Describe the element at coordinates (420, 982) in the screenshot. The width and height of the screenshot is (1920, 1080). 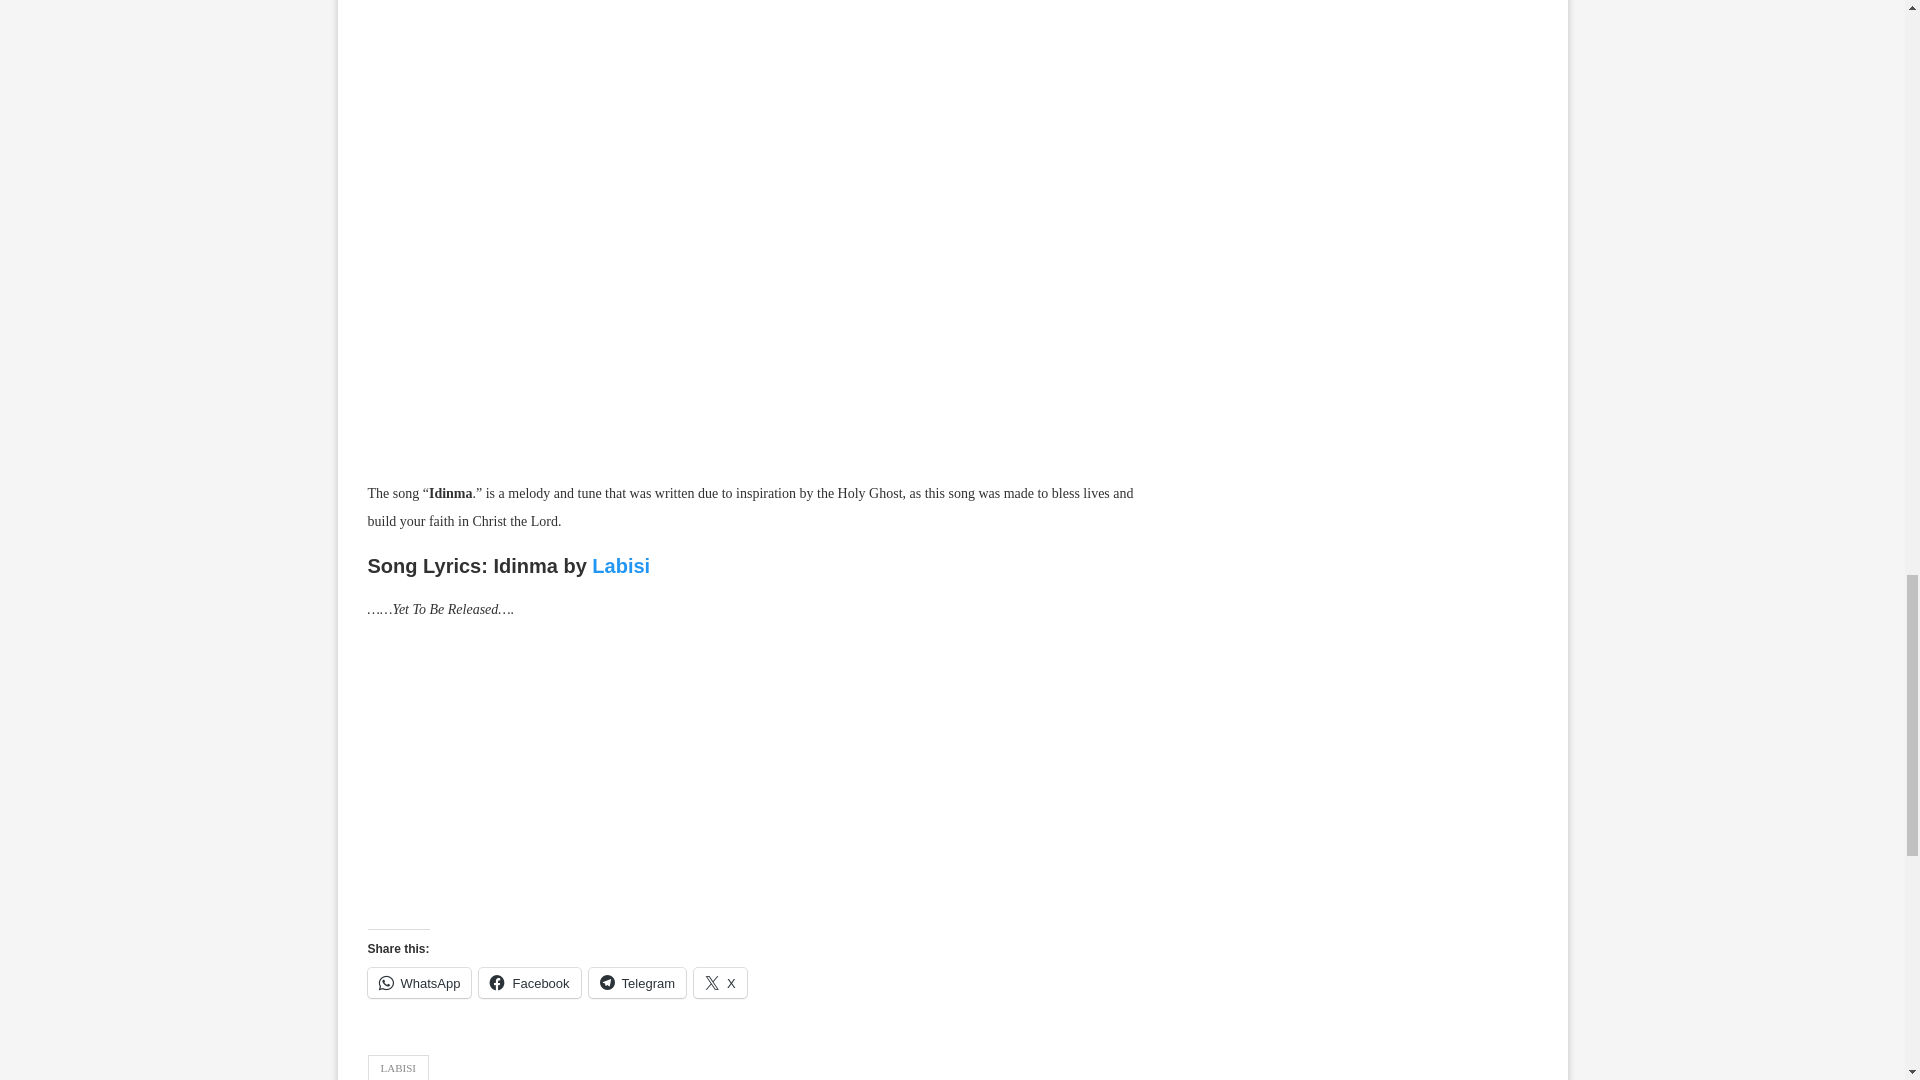
I see `Click to share on WhatsApp` at that location.